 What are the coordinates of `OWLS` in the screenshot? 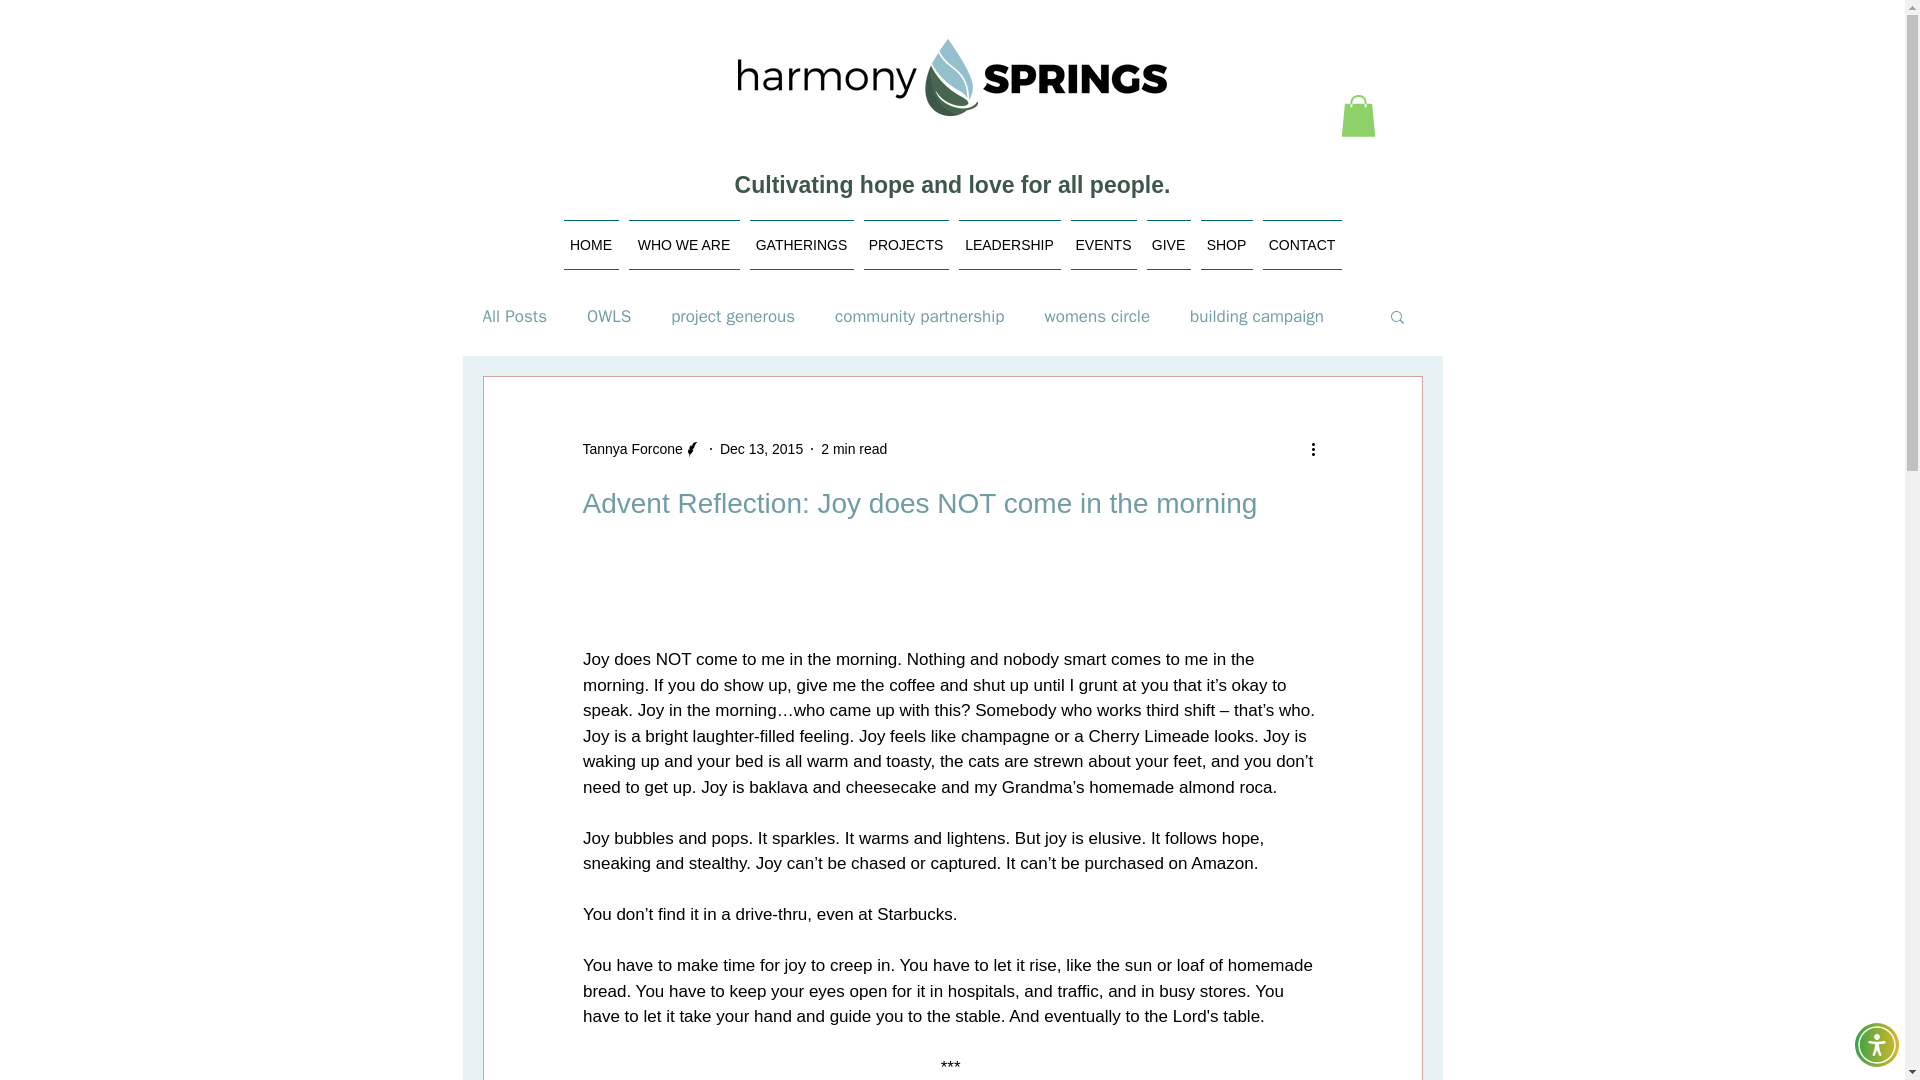 It's located at (609, 316).